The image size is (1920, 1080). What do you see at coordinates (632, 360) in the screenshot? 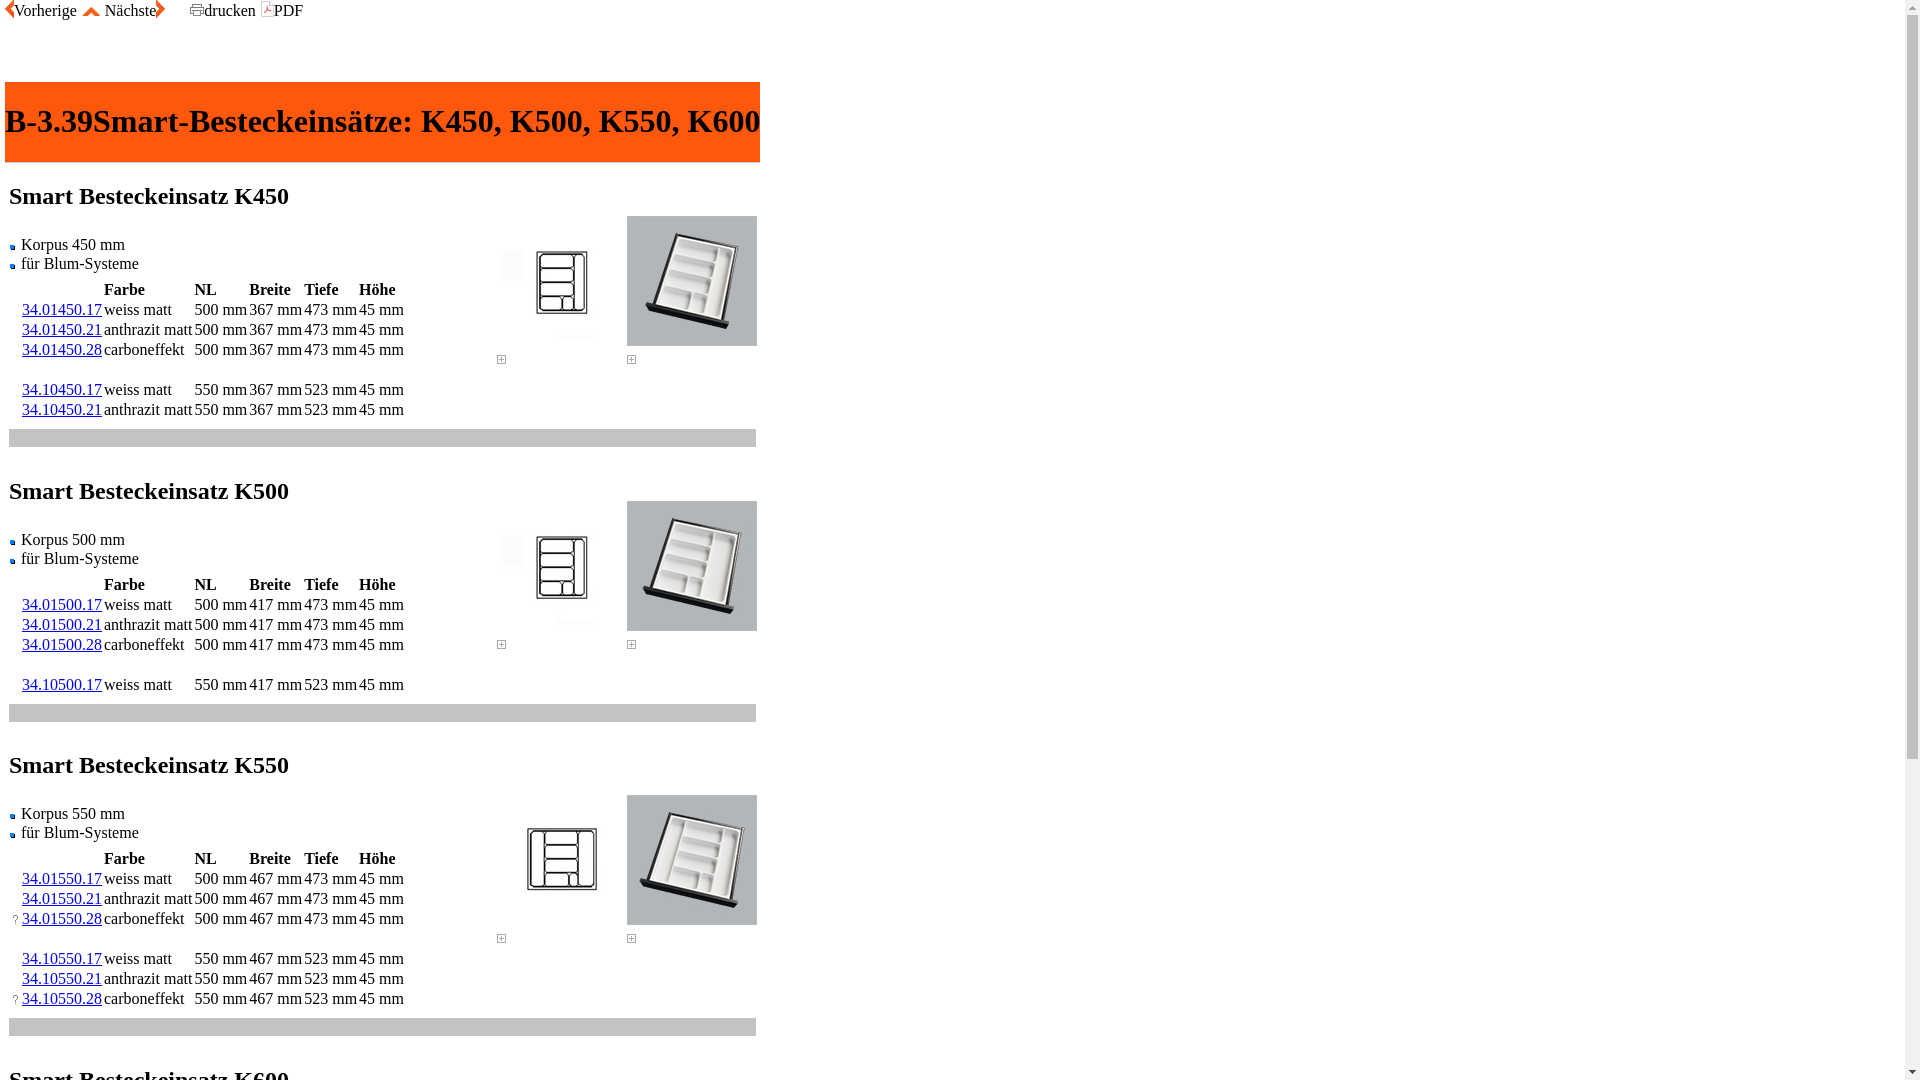
I see `zeigt grosse Illustration an` at bounding box center [632, 360].